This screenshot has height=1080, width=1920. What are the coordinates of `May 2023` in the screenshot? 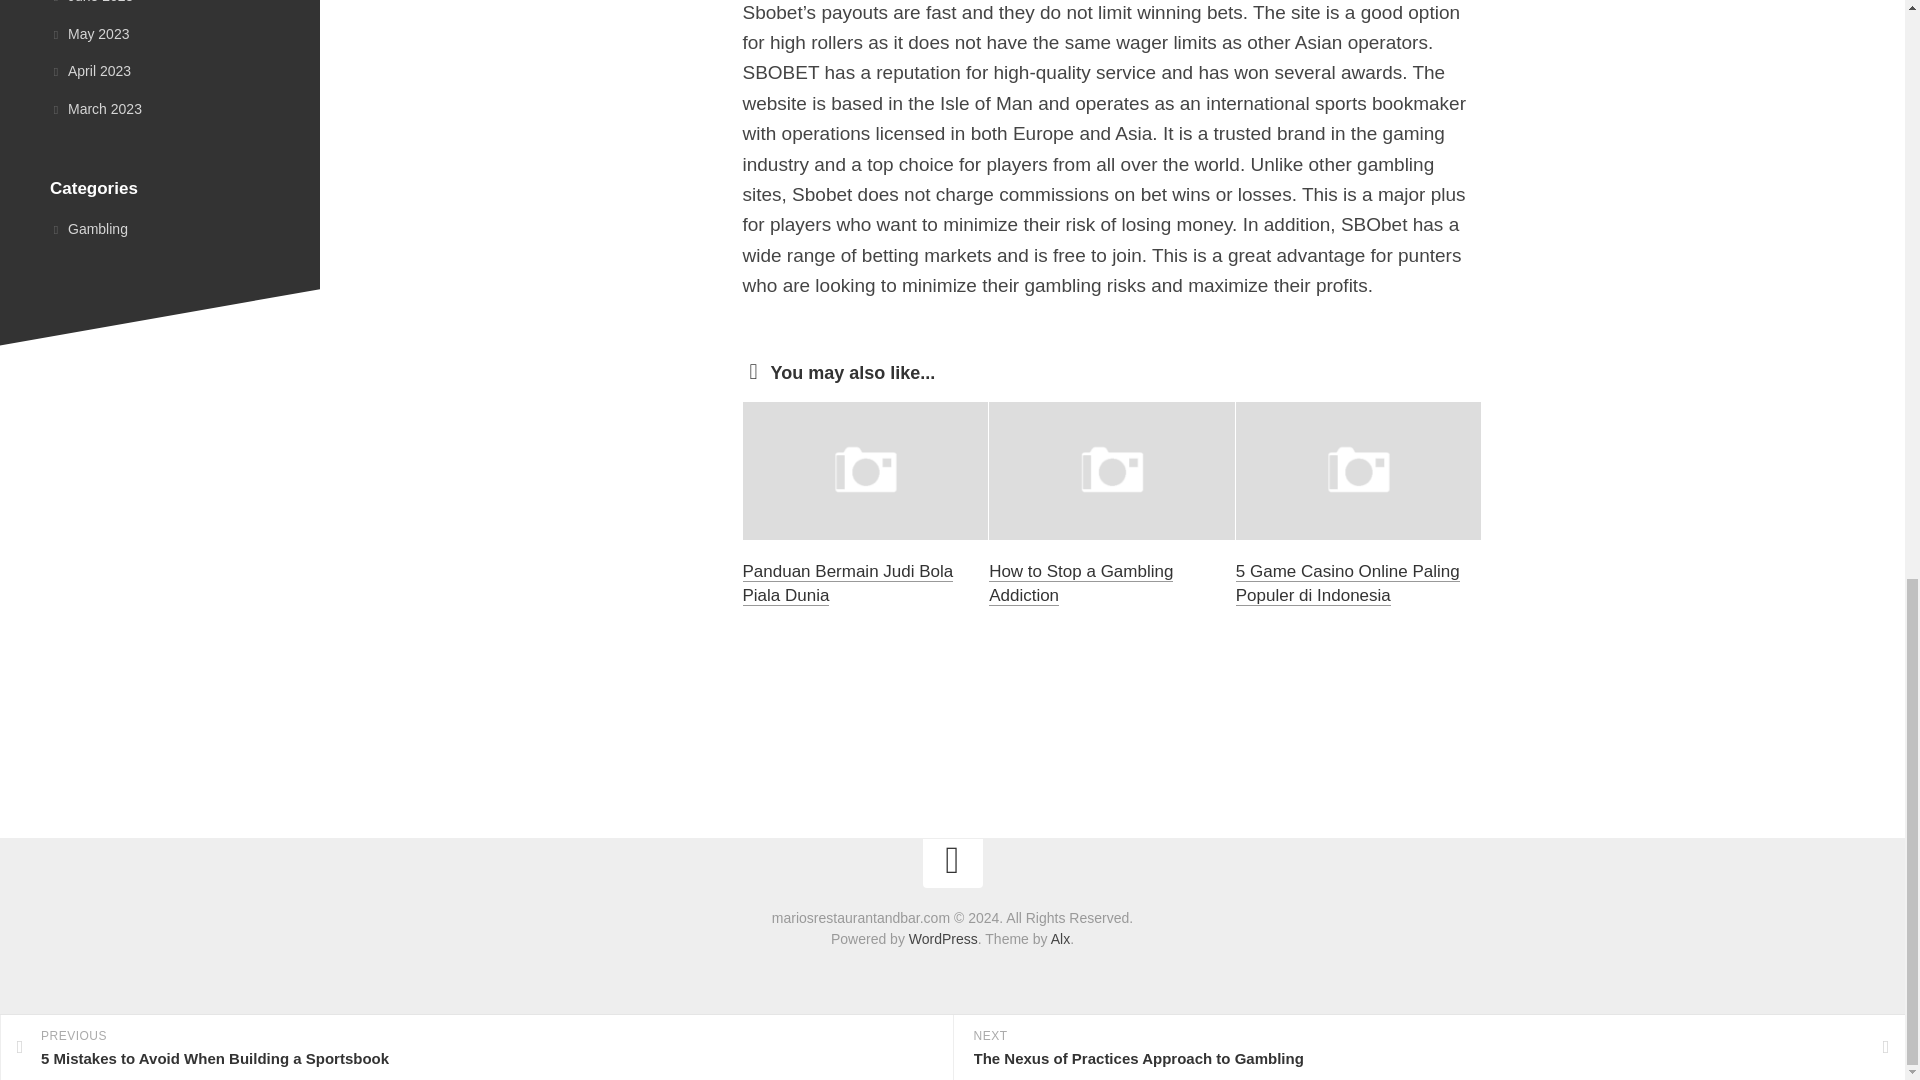 It's located at (88, 32).